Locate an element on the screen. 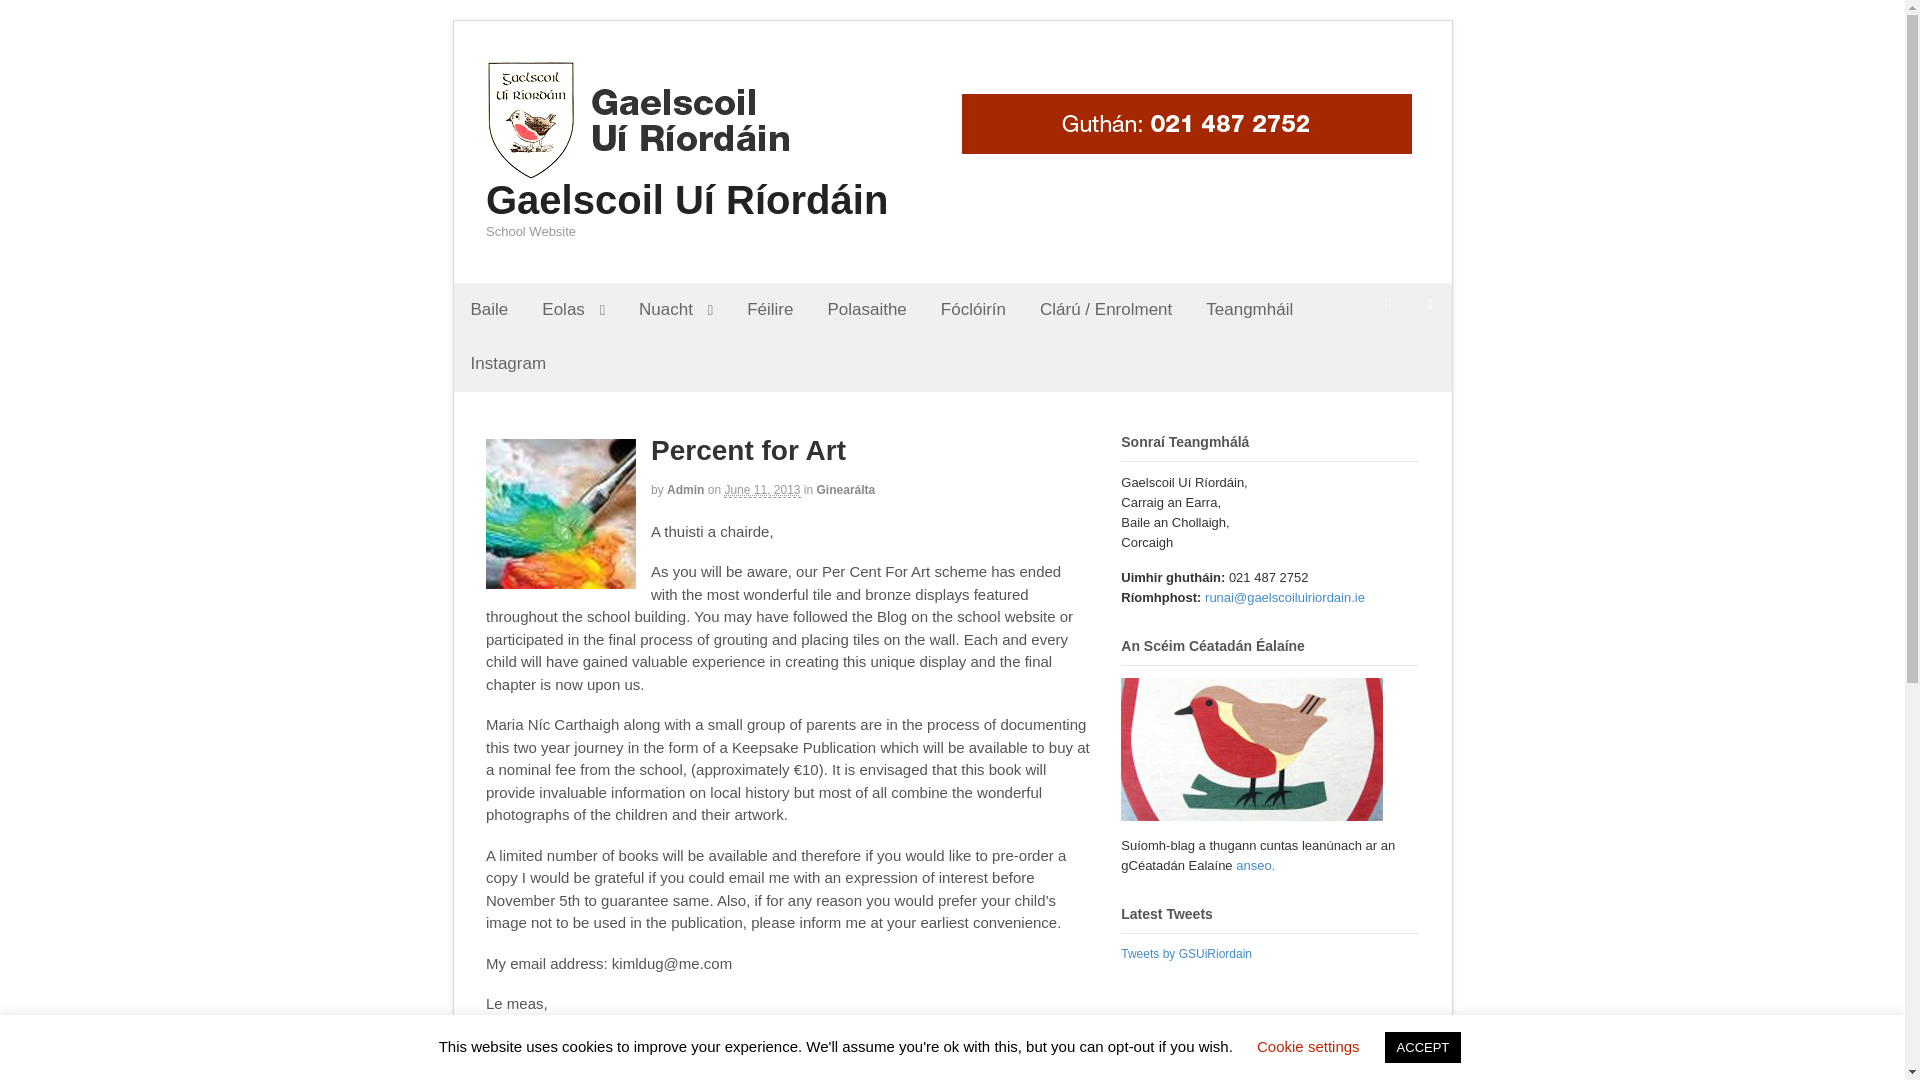 The width and height of the screenshot is (1920, 1080). Polasaithe is located at coordinates (866, 309).